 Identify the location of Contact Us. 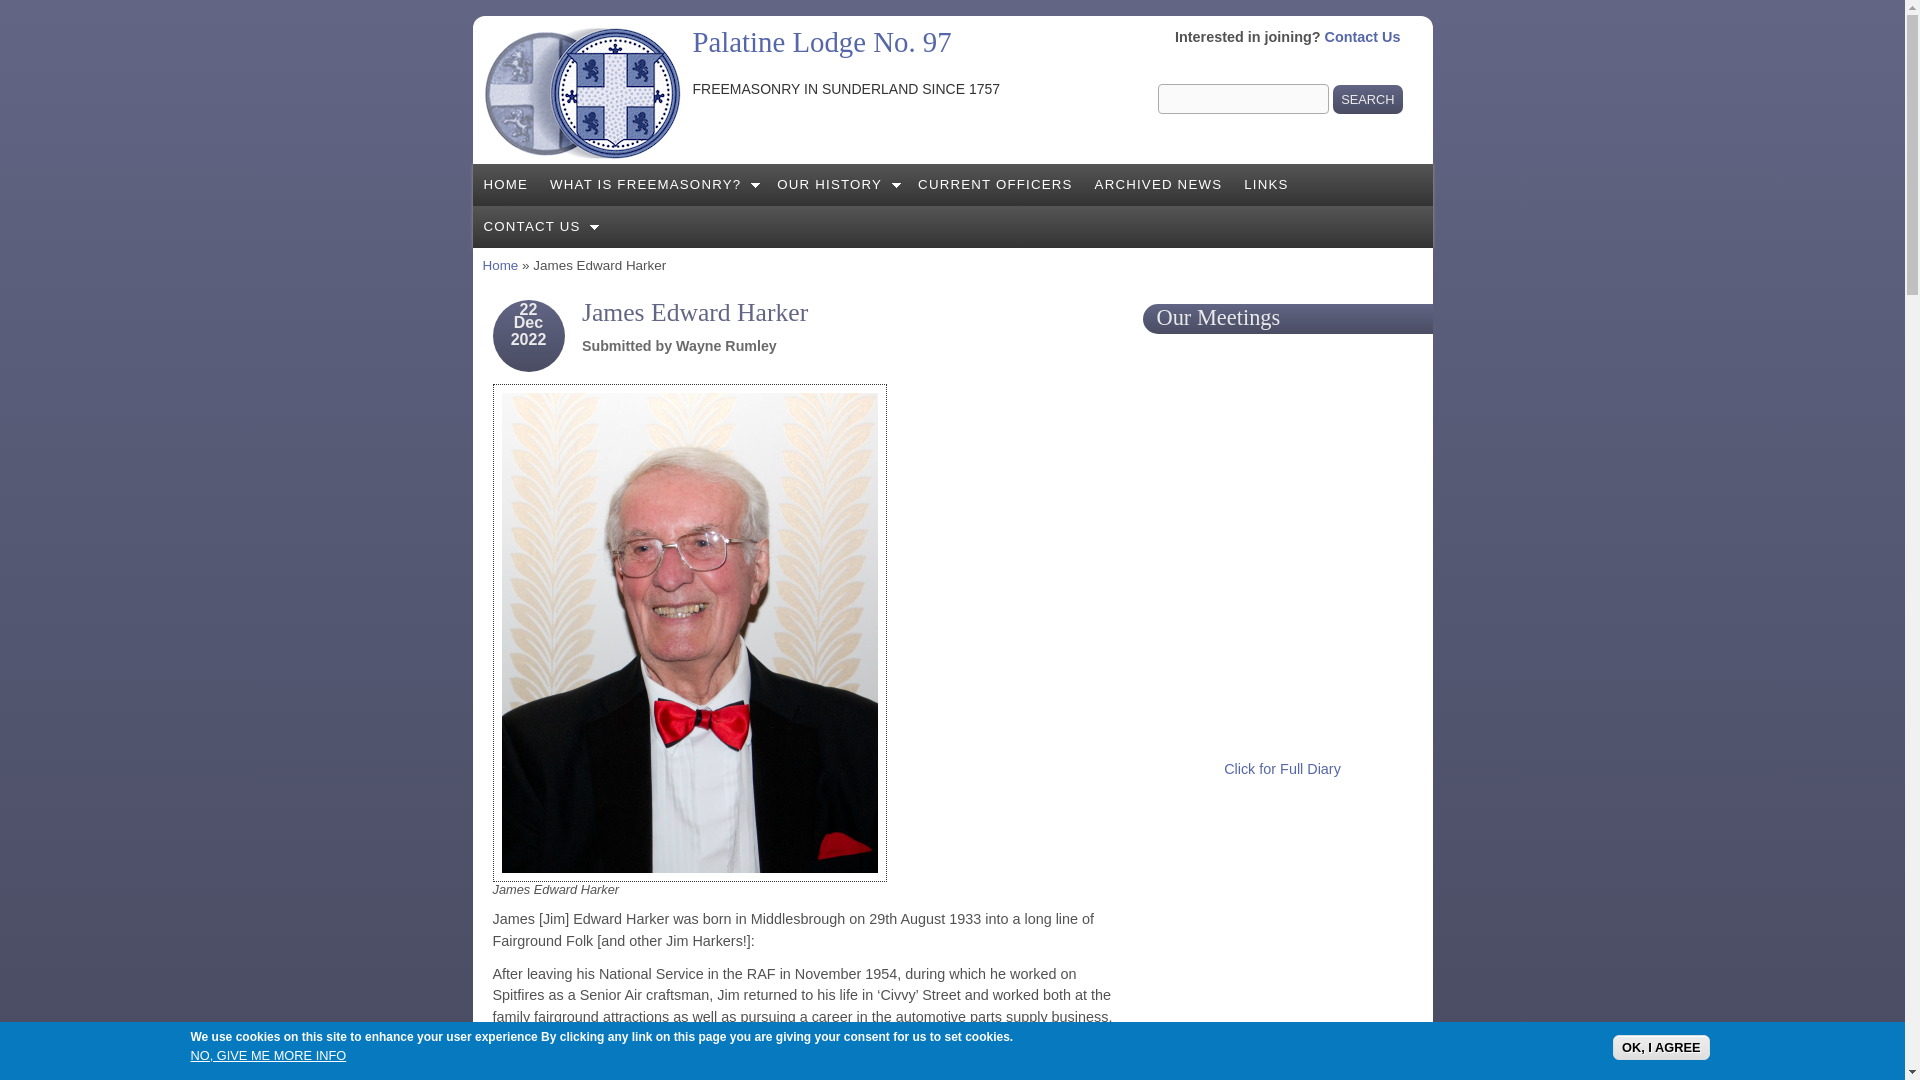
(1362, 37).